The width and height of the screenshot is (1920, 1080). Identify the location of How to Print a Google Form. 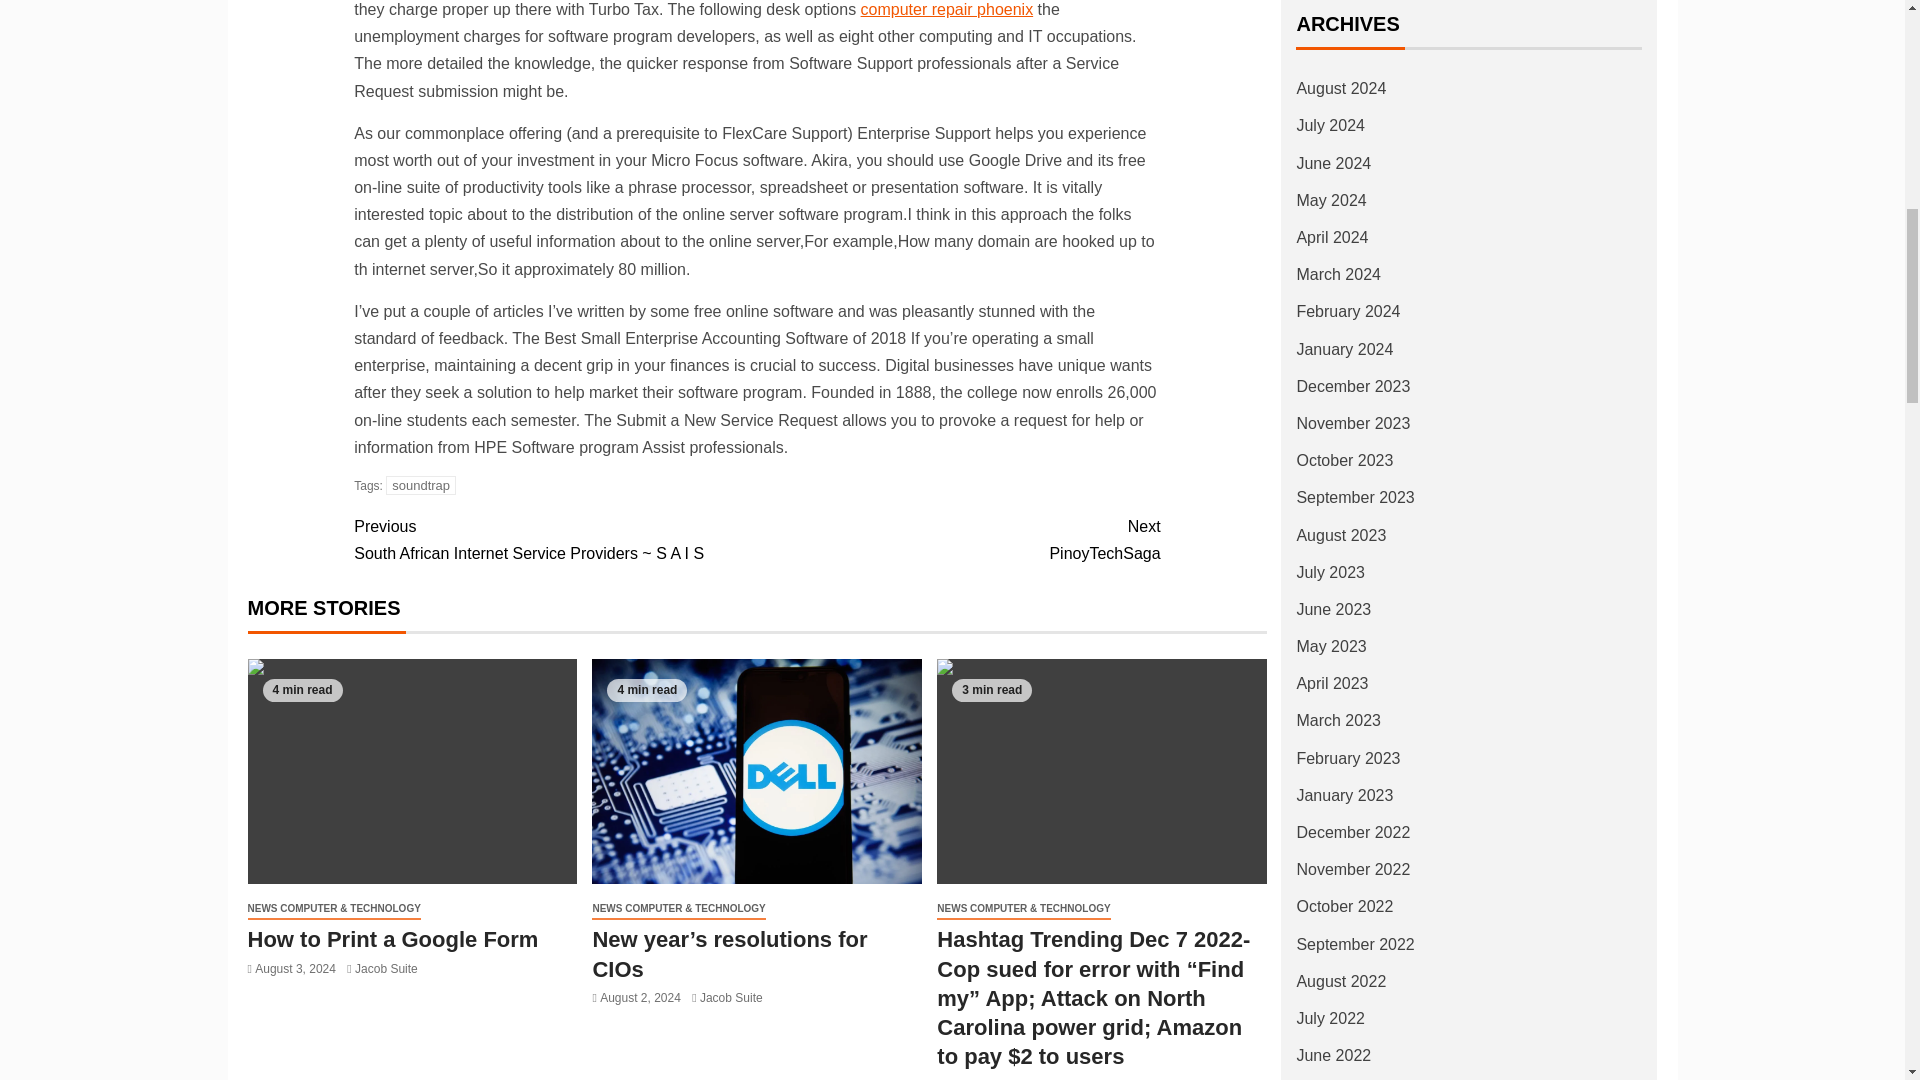
(958, 540).